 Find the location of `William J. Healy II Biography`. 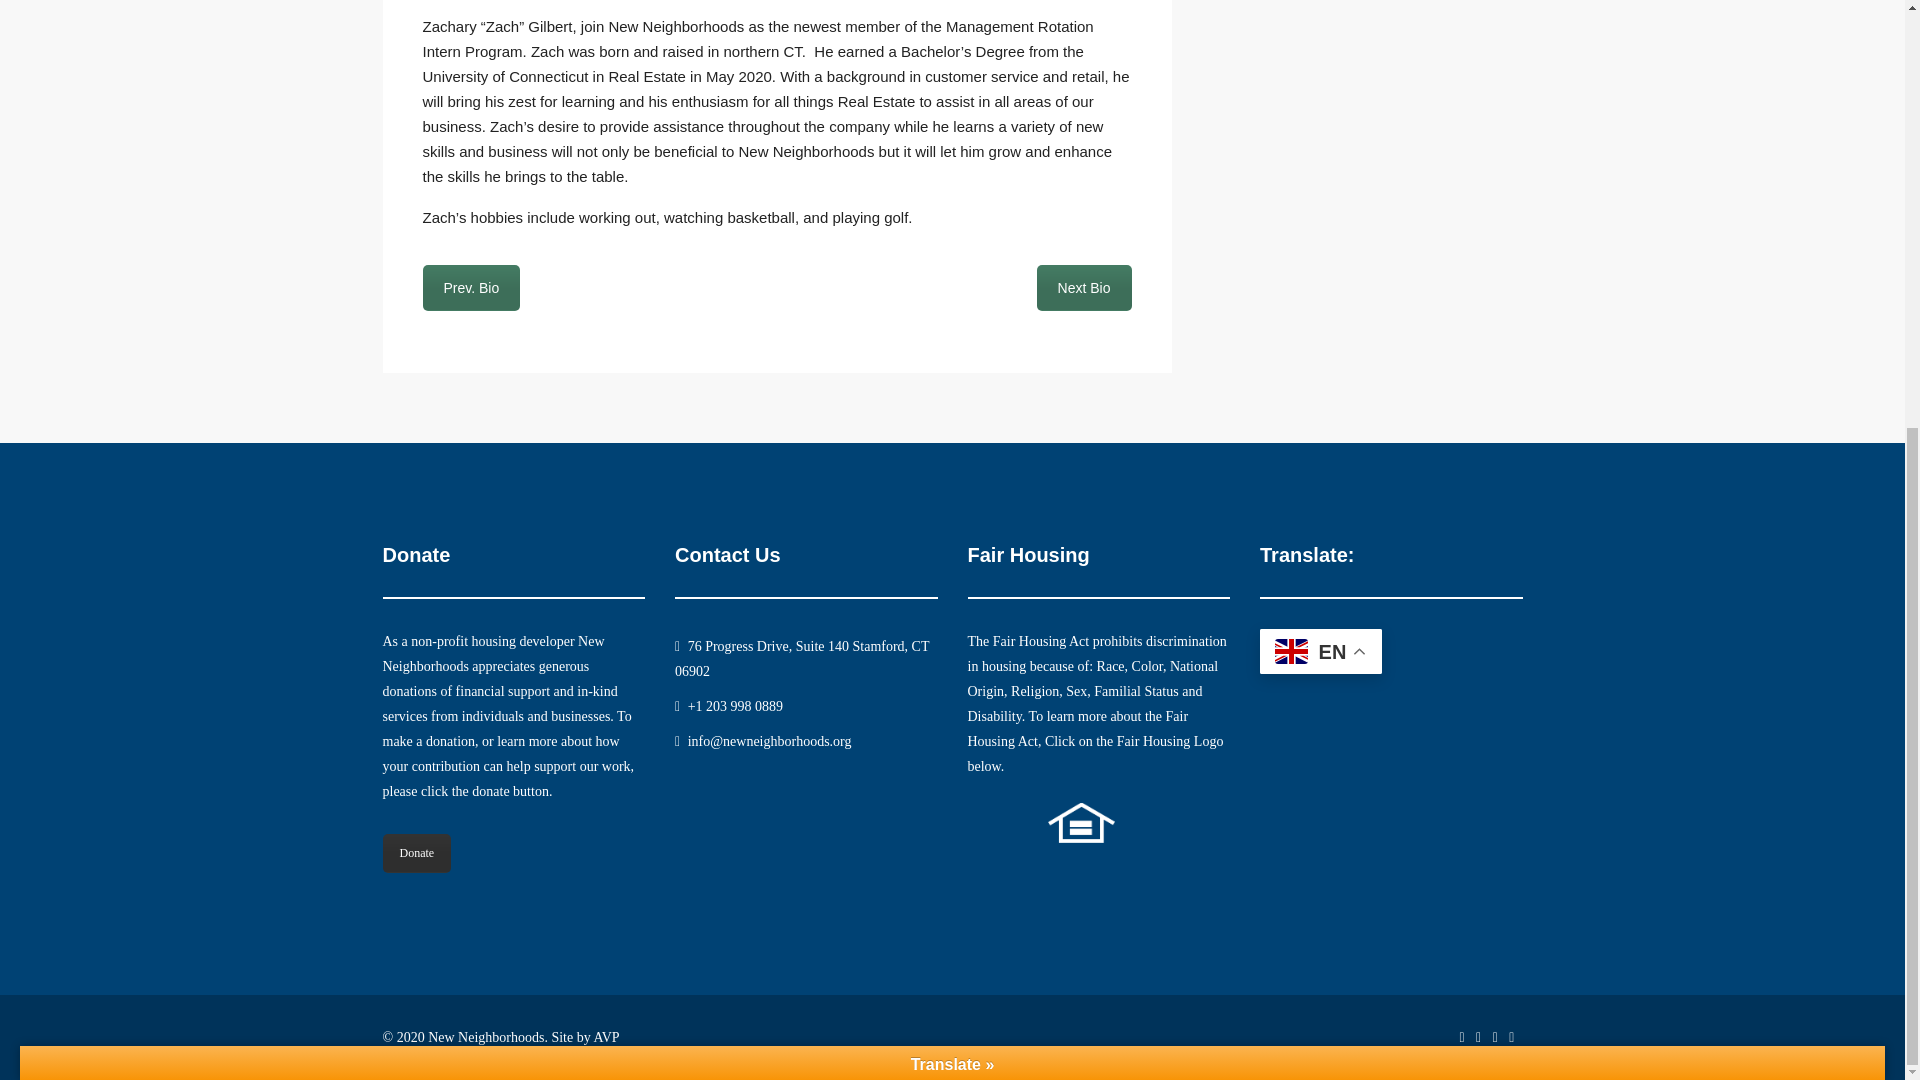

William J. Healy II Biography is located at coordinates (1084, 288).